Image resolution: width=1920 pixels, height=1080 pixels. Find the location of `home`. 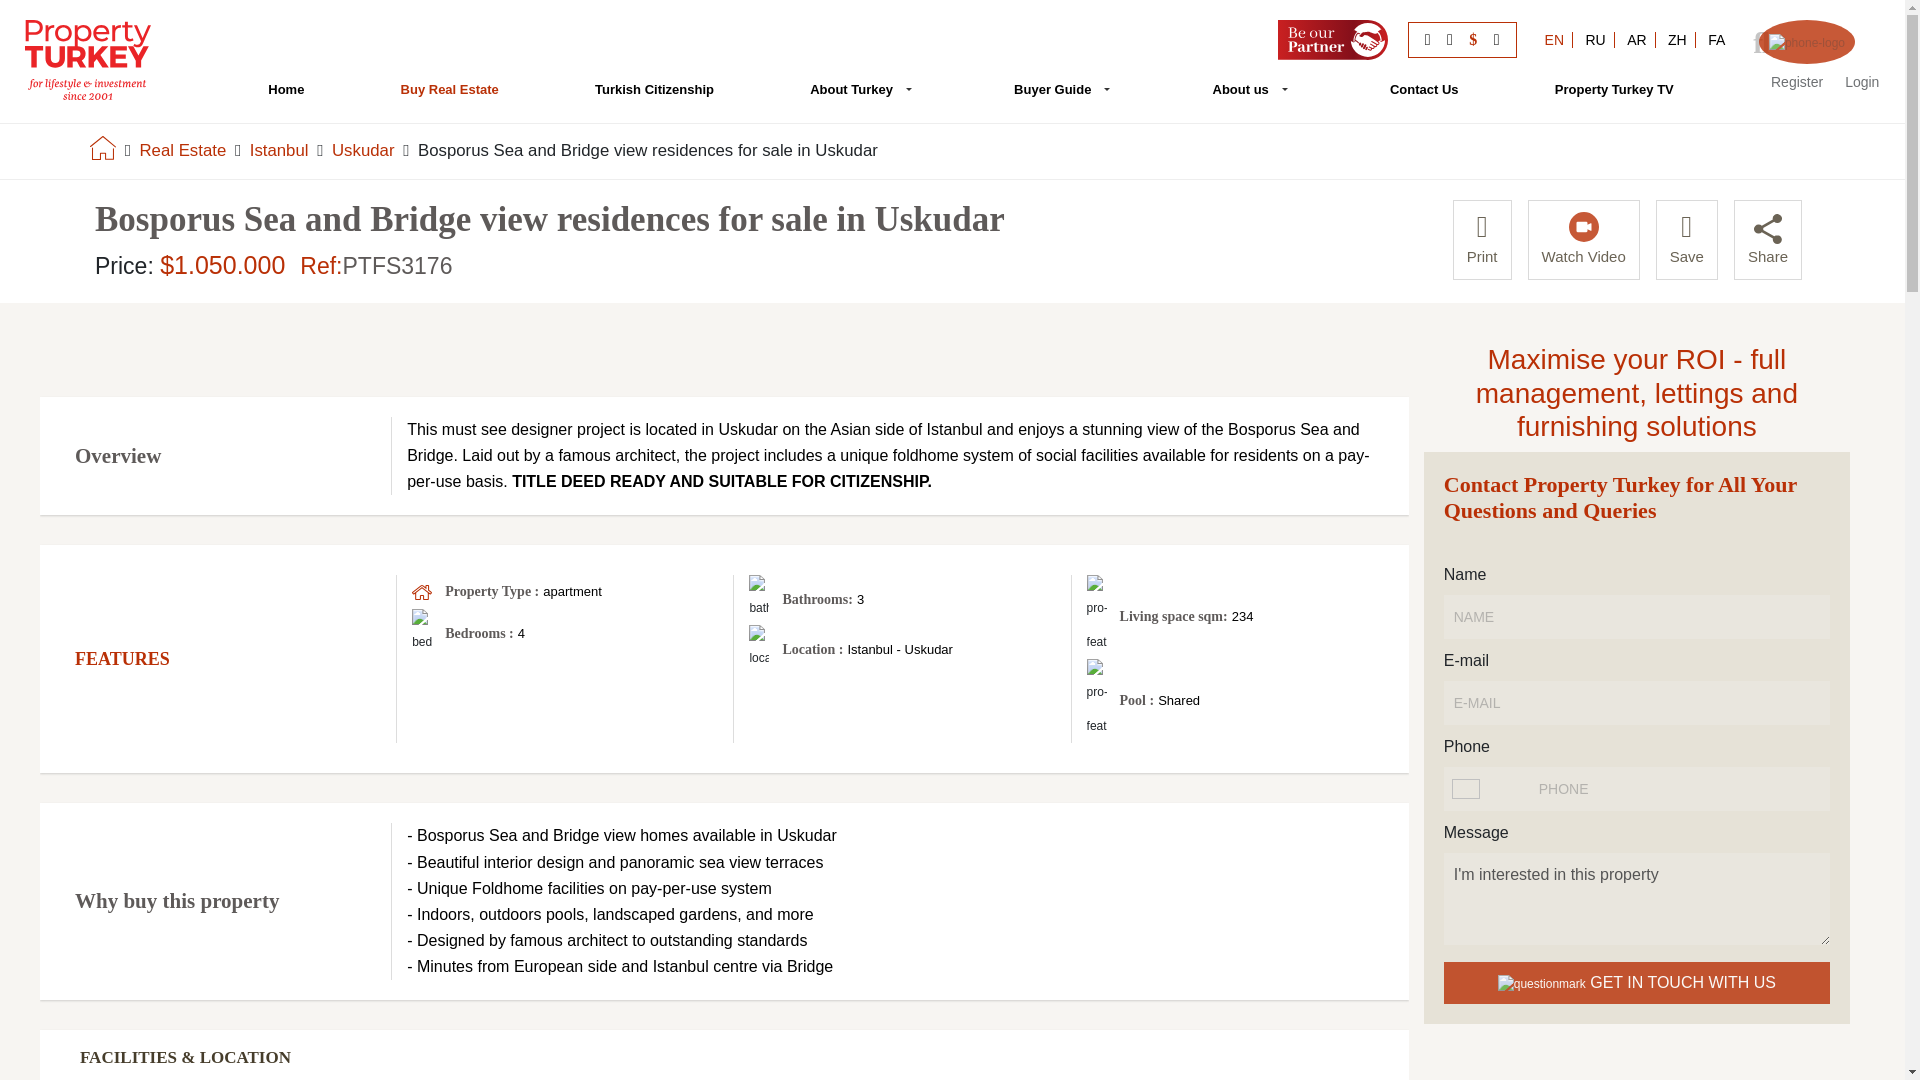

home is located at coordinates (102, 147).